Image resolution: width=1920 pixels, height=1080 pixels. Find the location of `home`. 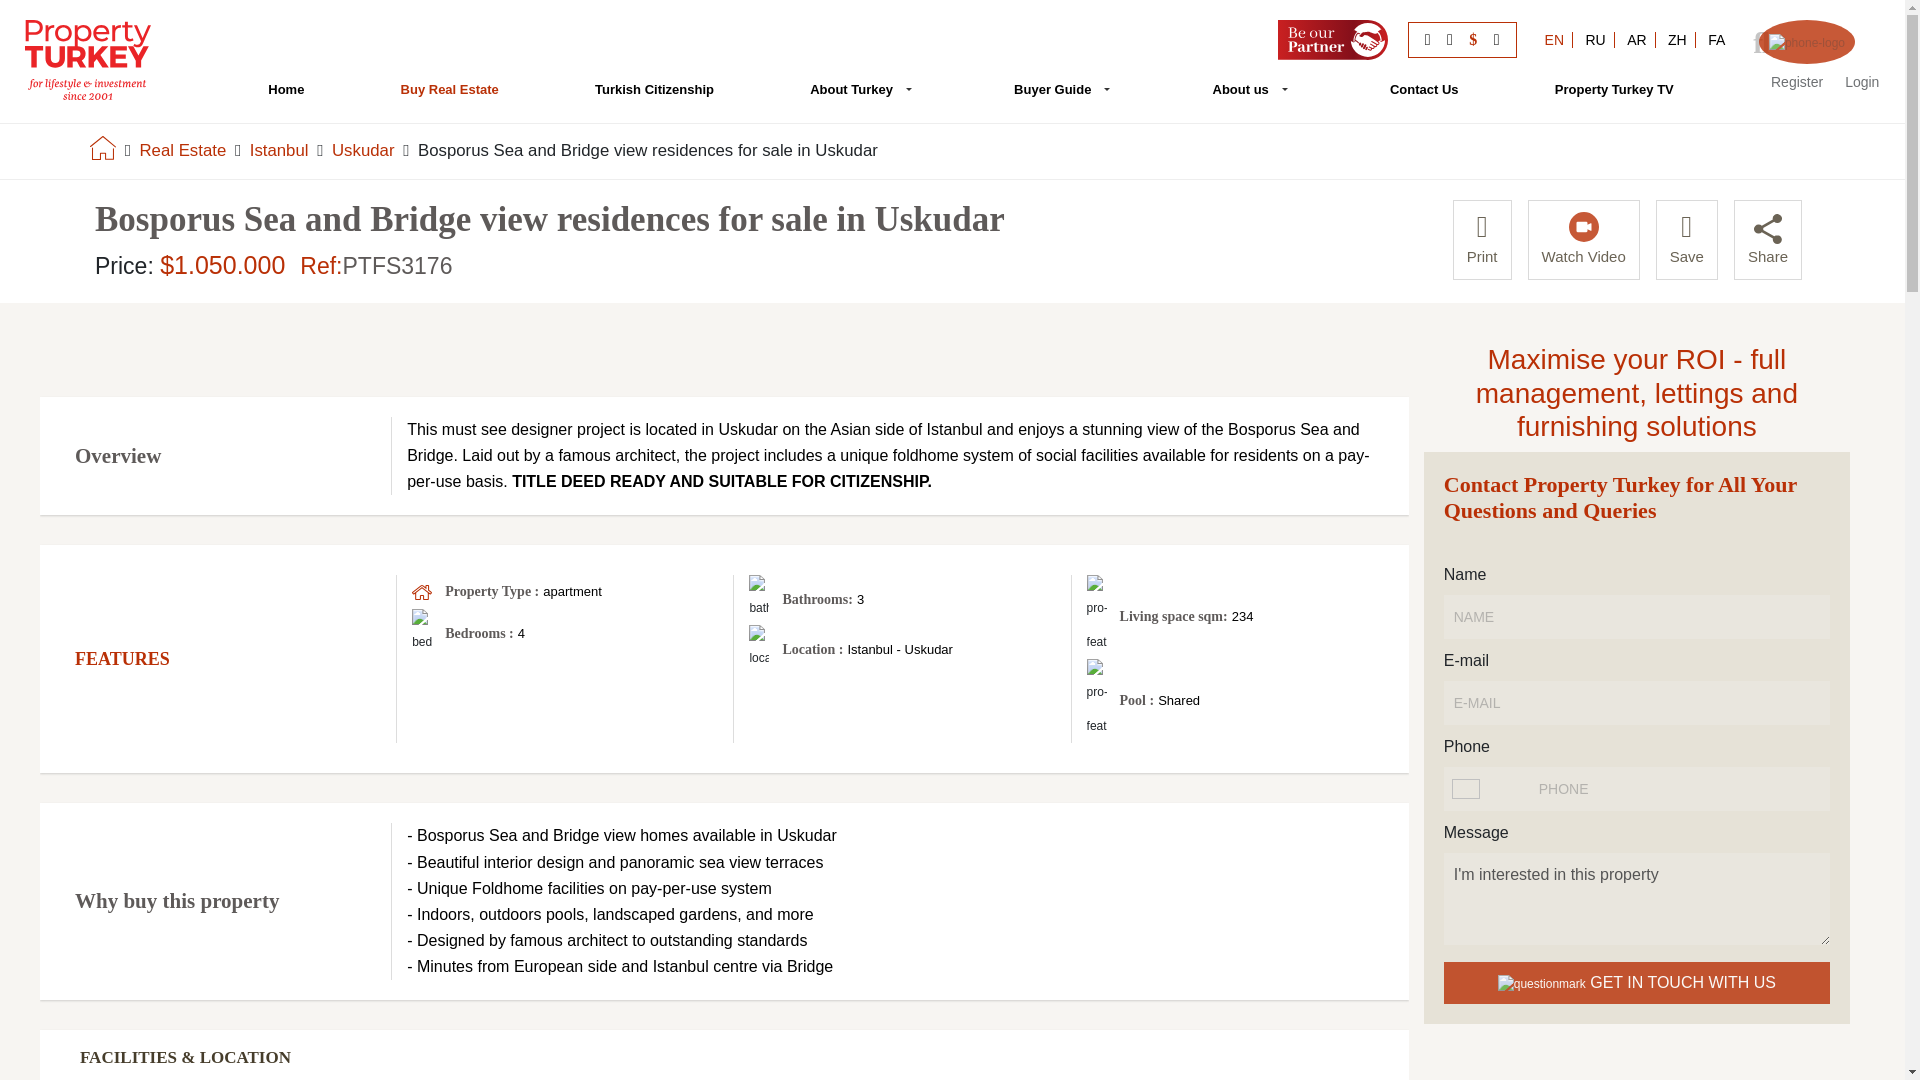

home is located at coordinates (102, 147).